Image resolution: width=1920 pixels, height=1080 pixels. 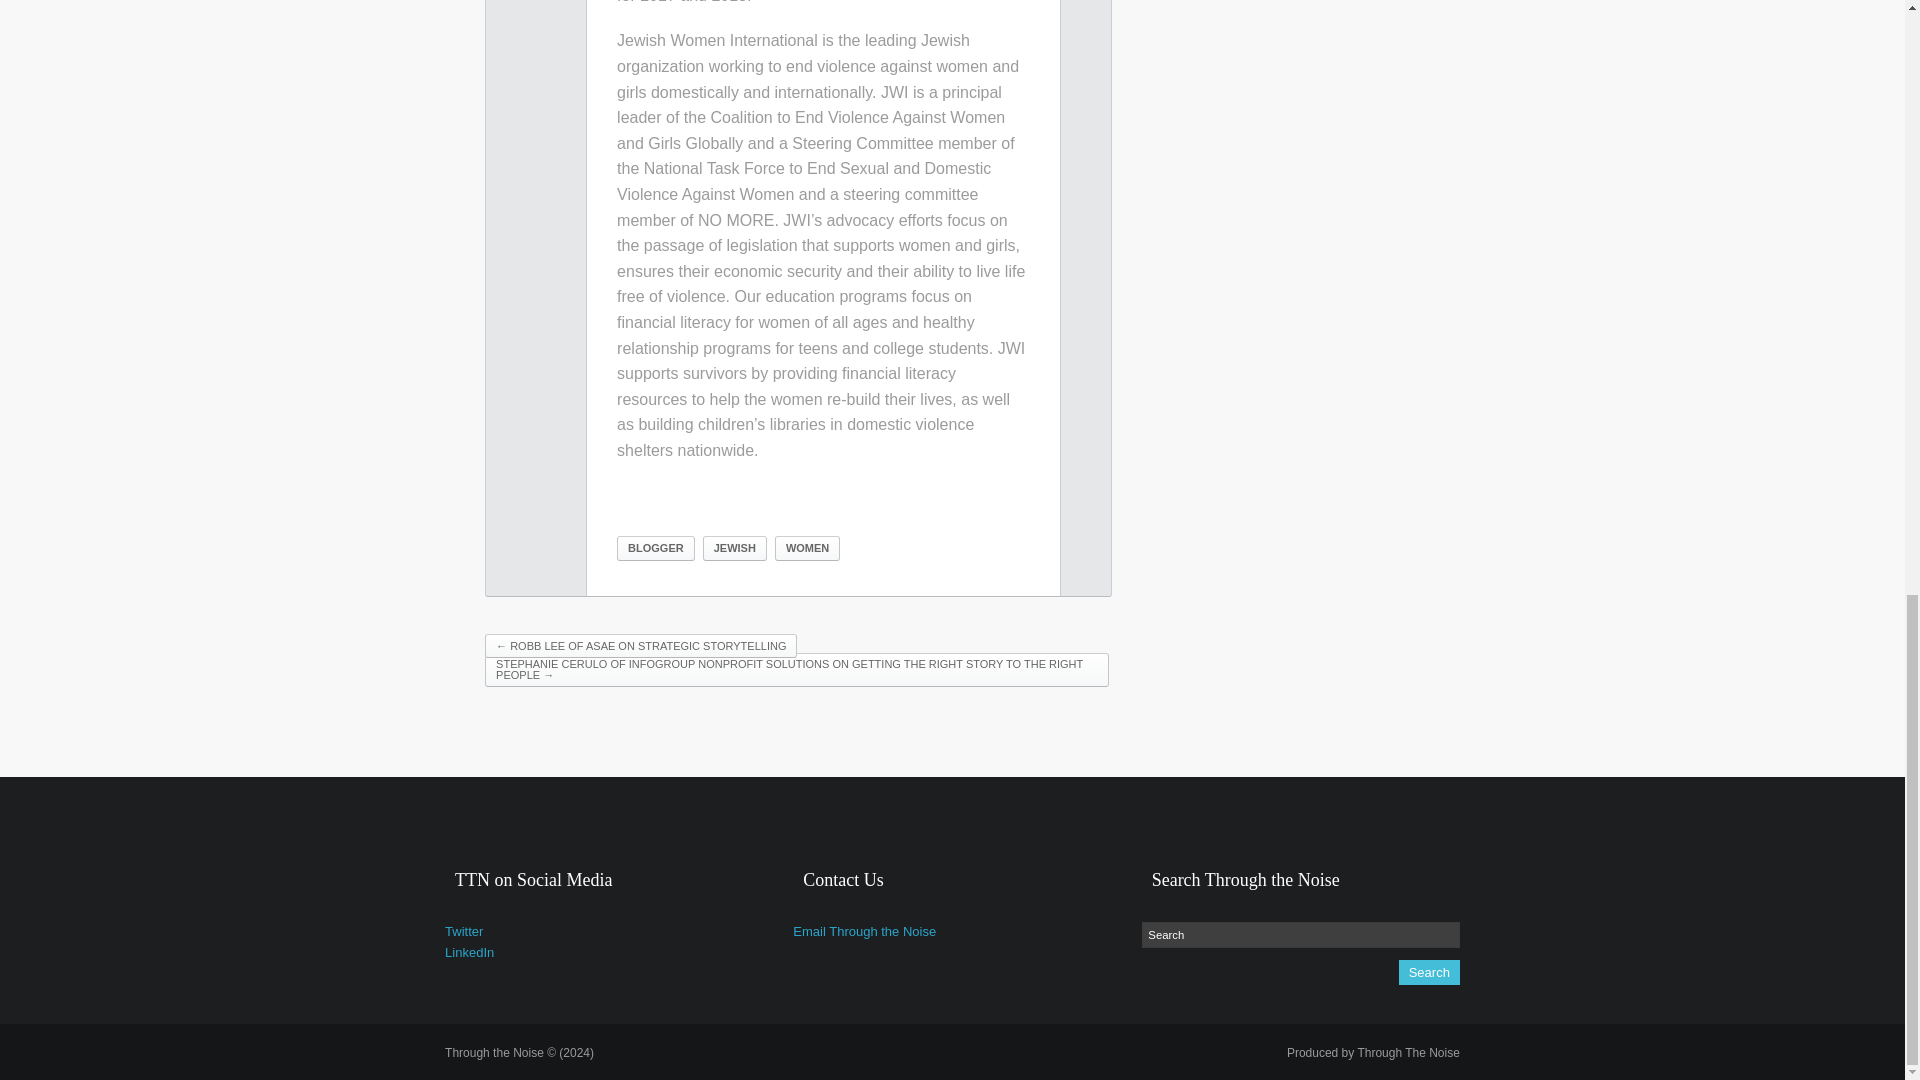 I want to click on LinkedIn, so click(x=469, y=952).